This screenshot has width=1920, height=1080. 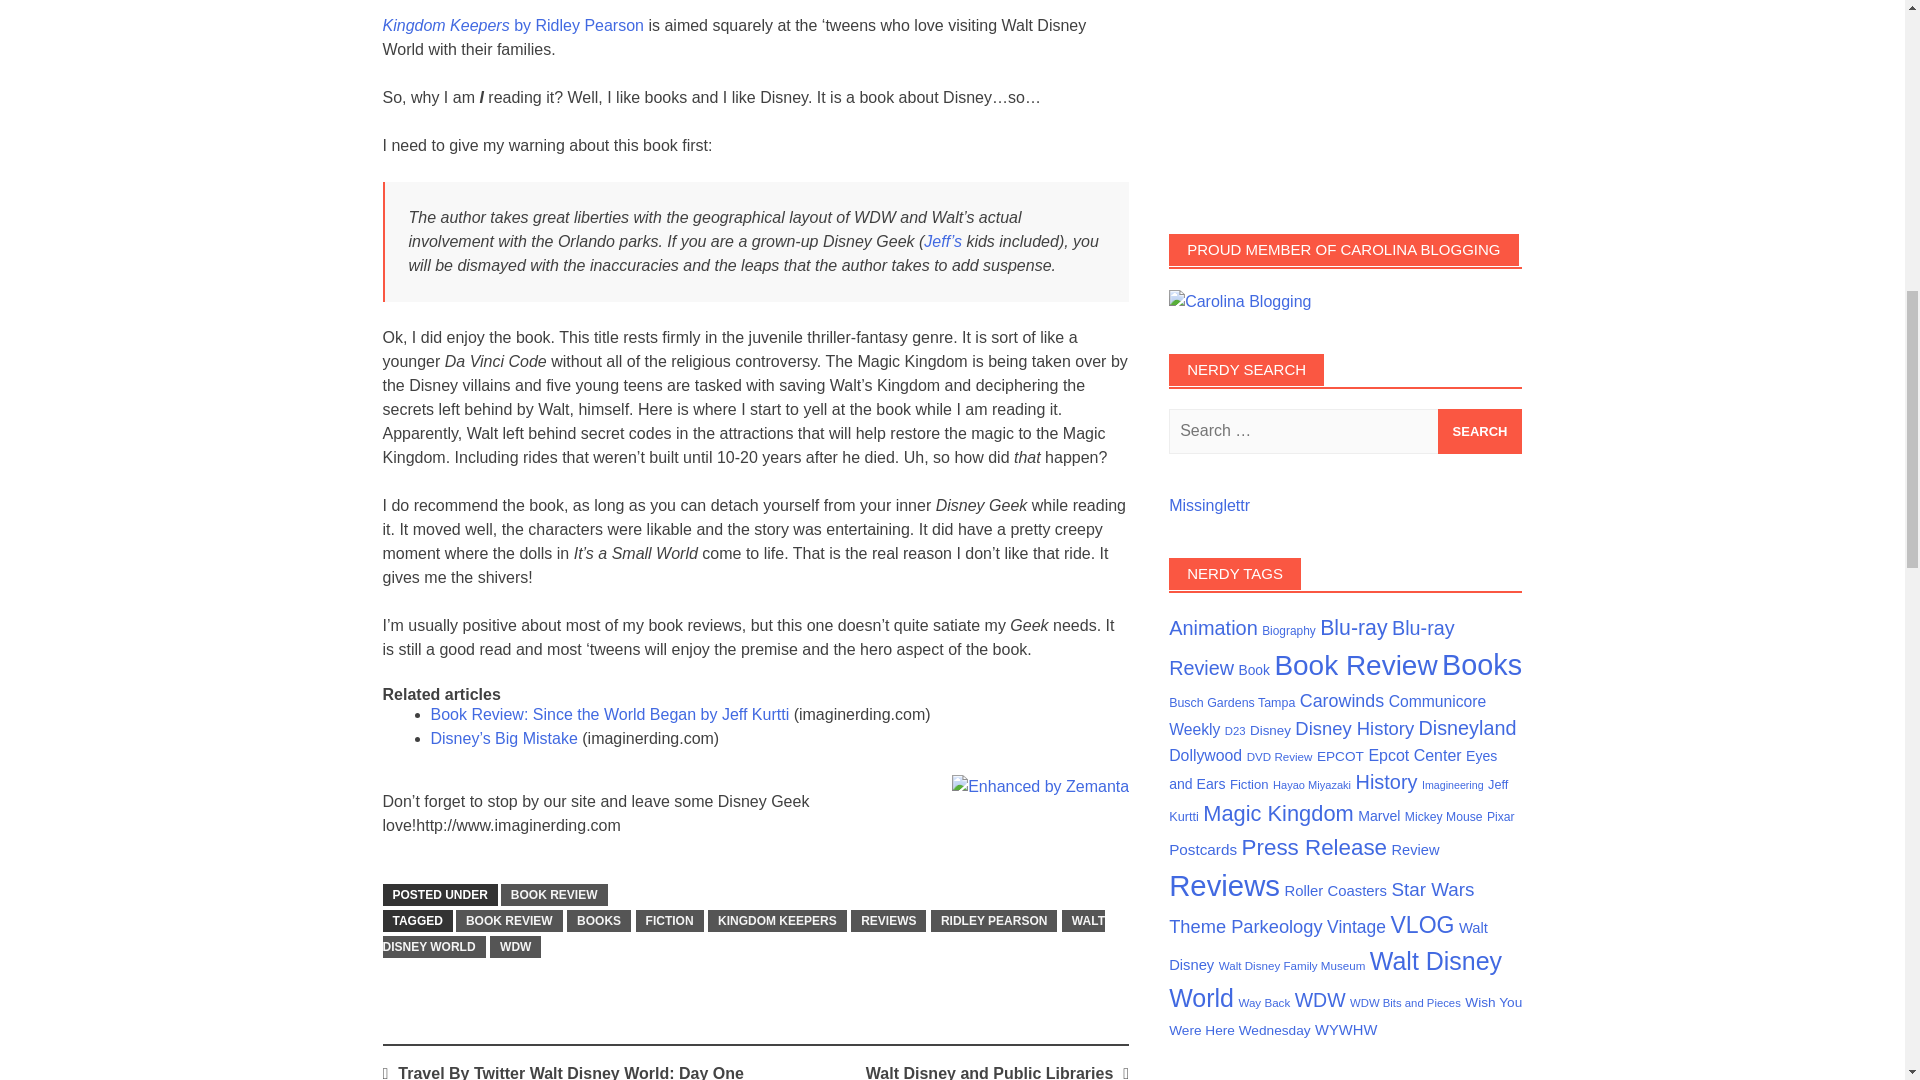 I want to click on BOOK REVIEW, so click(x=509, y=921).